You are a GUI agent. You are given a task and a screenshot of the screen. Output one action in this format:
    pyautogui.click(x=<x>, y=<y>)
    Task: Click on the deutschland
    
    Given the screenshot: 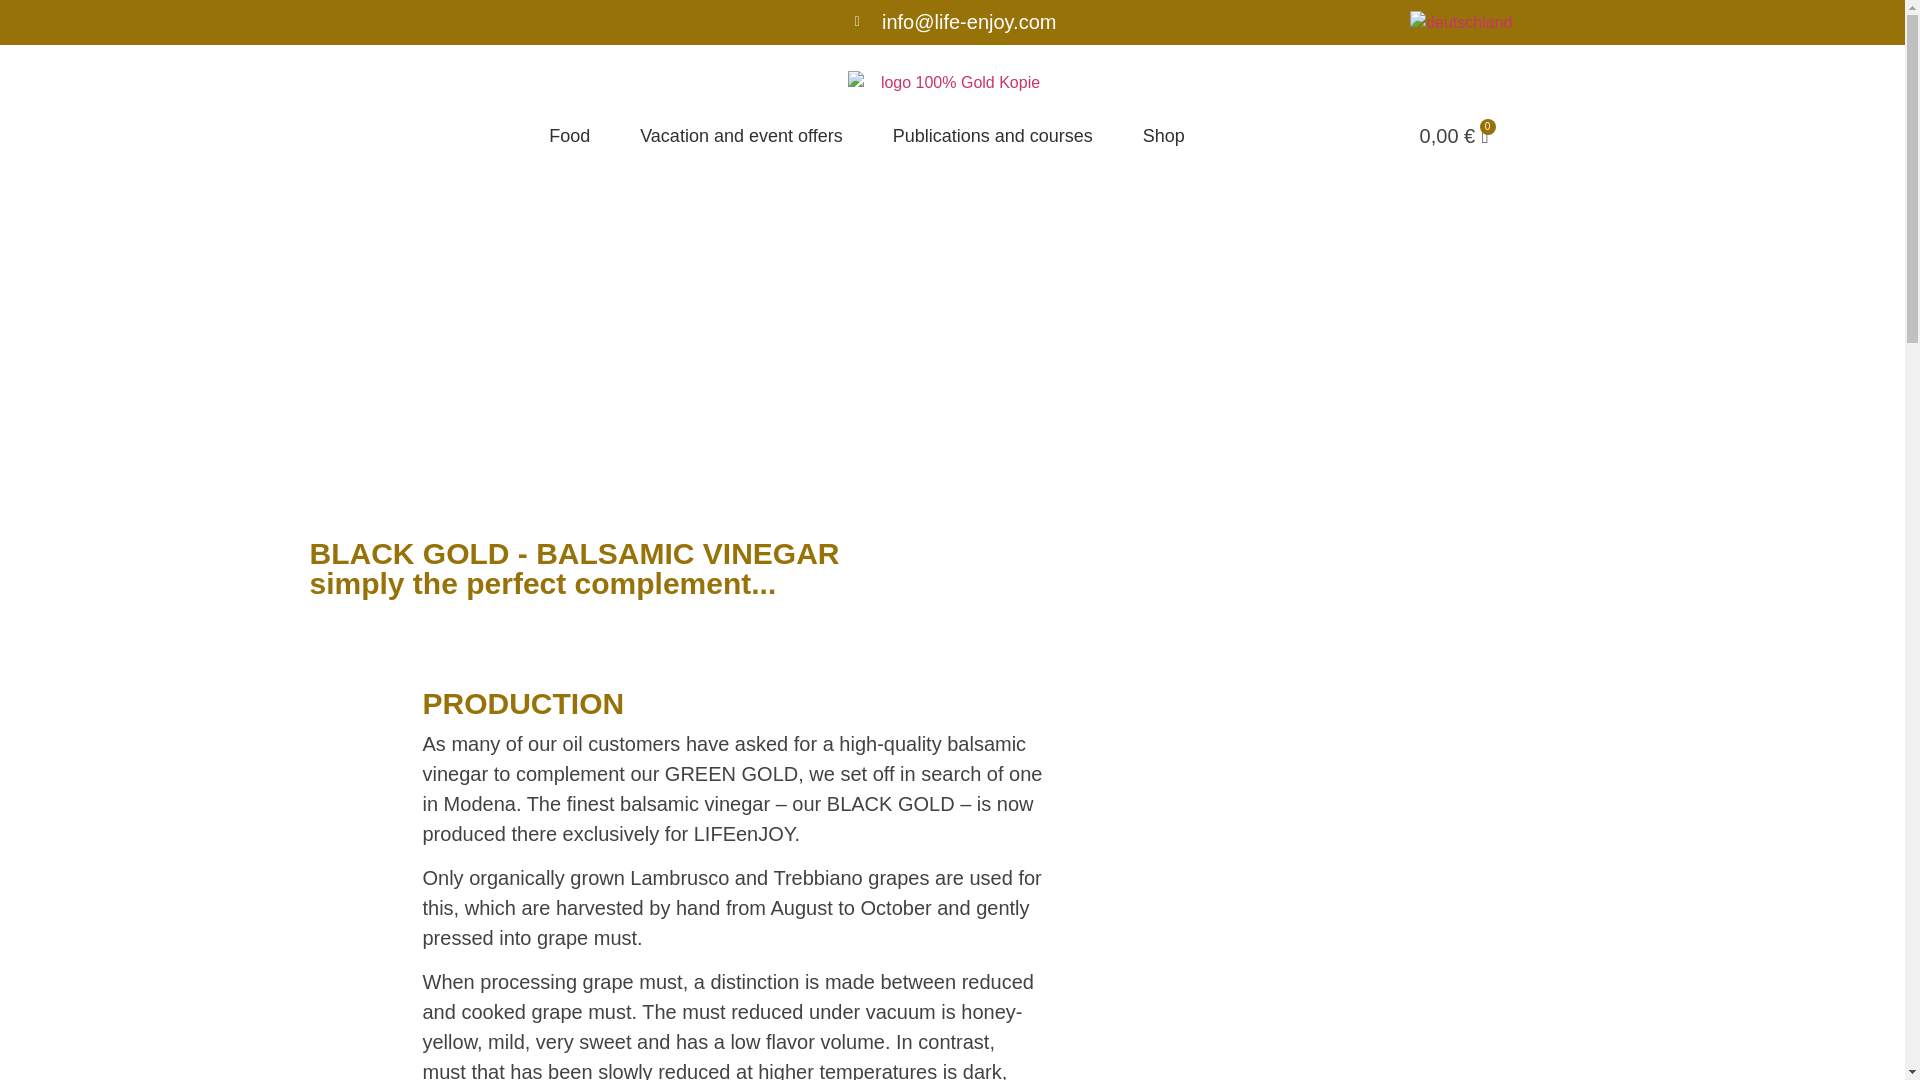 What is the action you would take?
    pyautogui.click(x=1460, y=22)
    